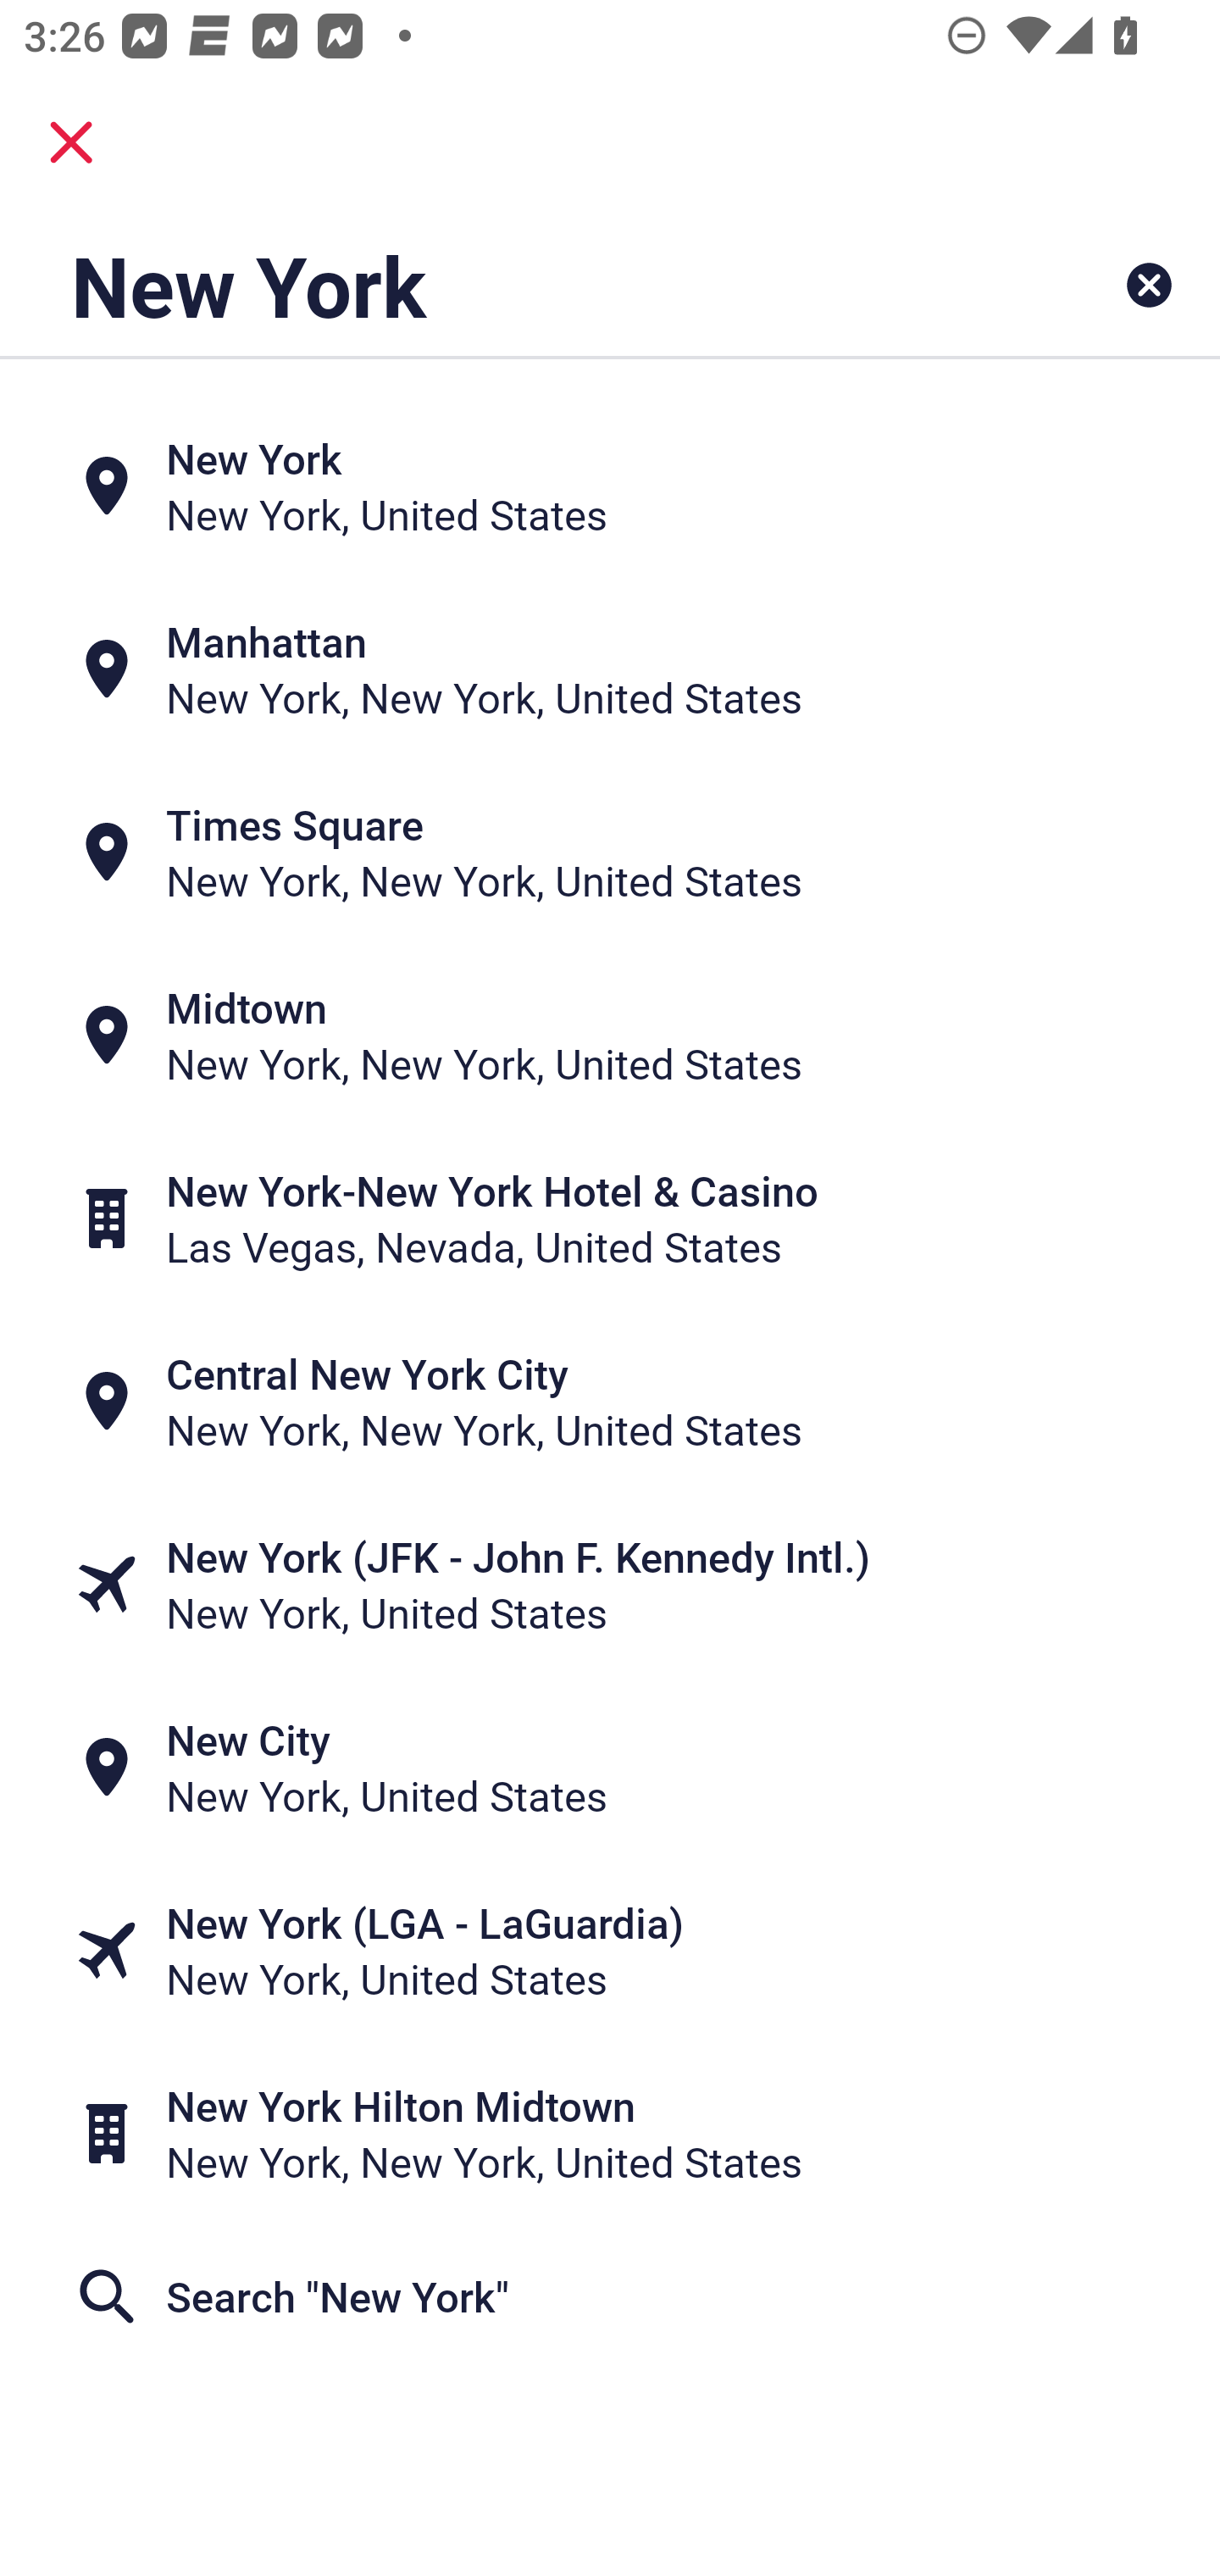 This screenshot has width=1220, height=2576. I want to click on Manhattan New York, New York, United States, so click(610, 668).